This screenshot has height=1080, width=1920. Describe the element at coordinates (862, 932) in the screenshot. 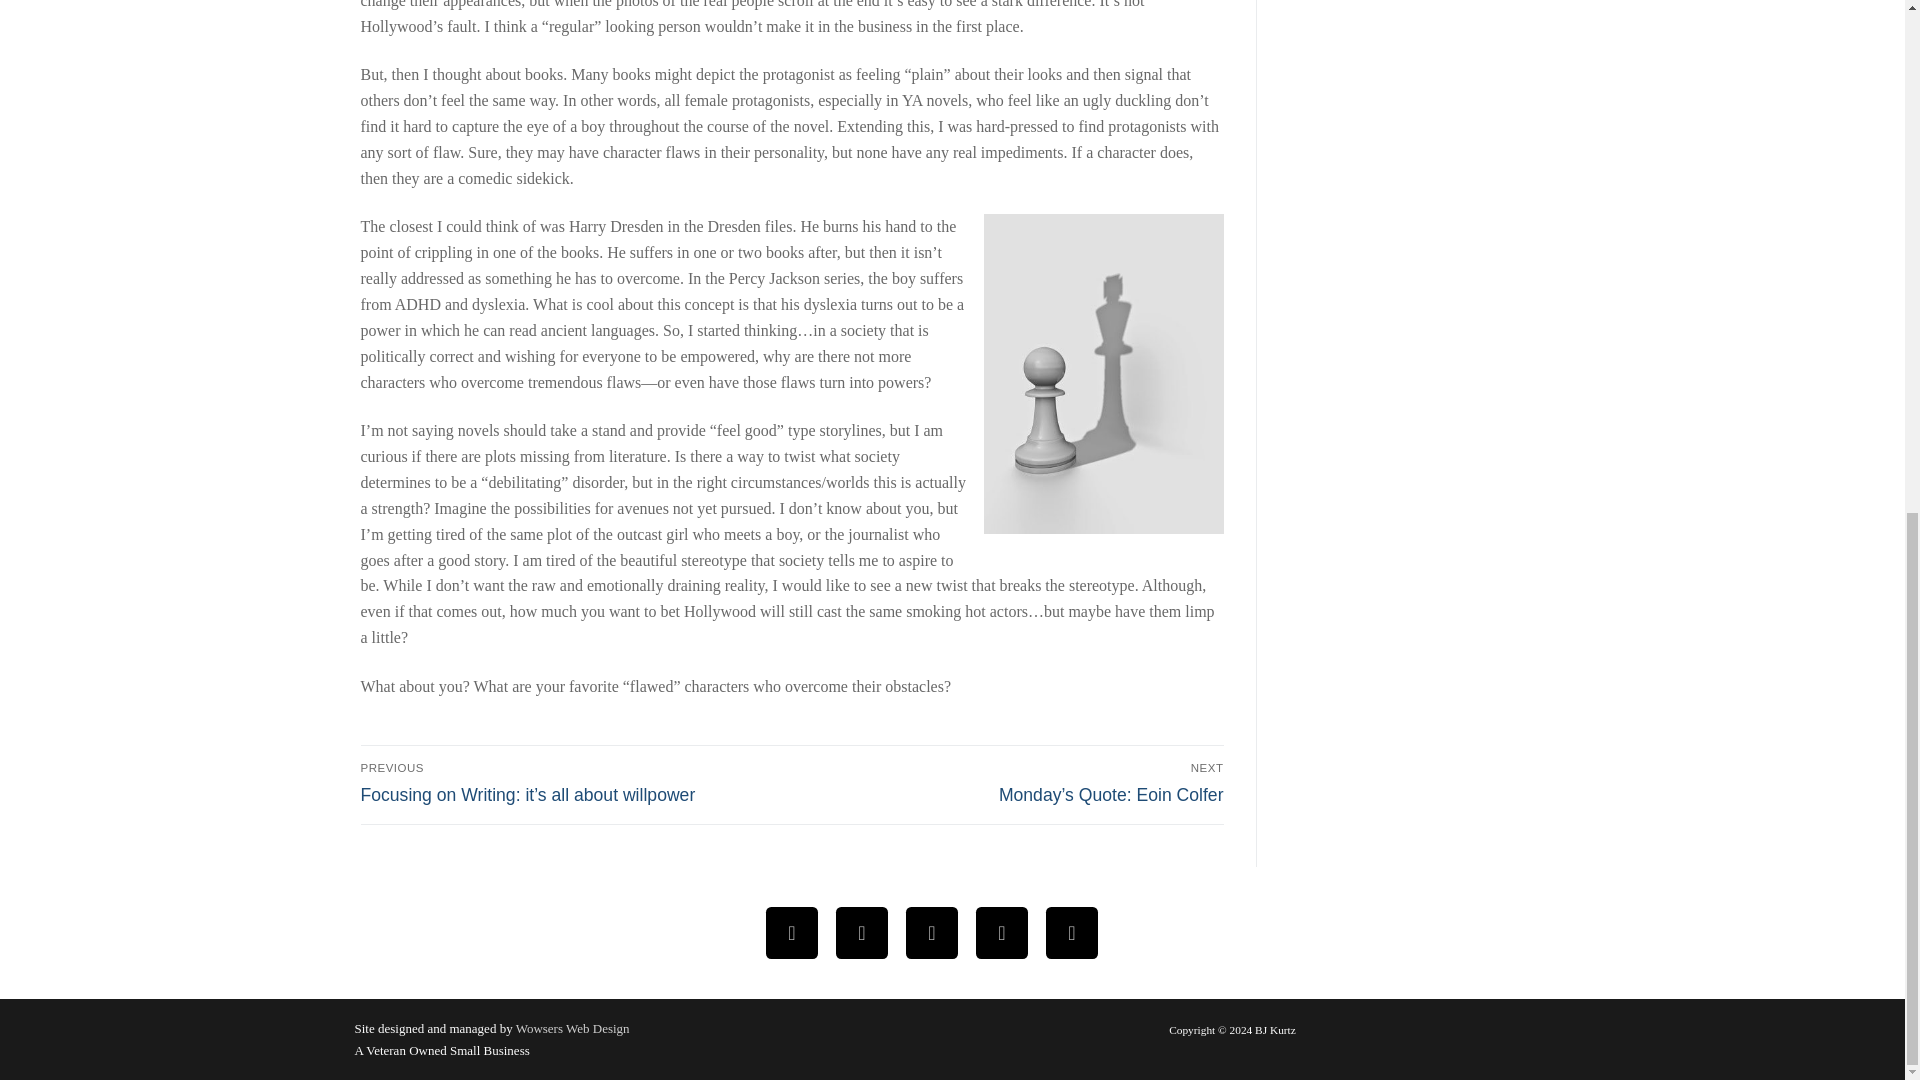

I see `Twitter` at that location.